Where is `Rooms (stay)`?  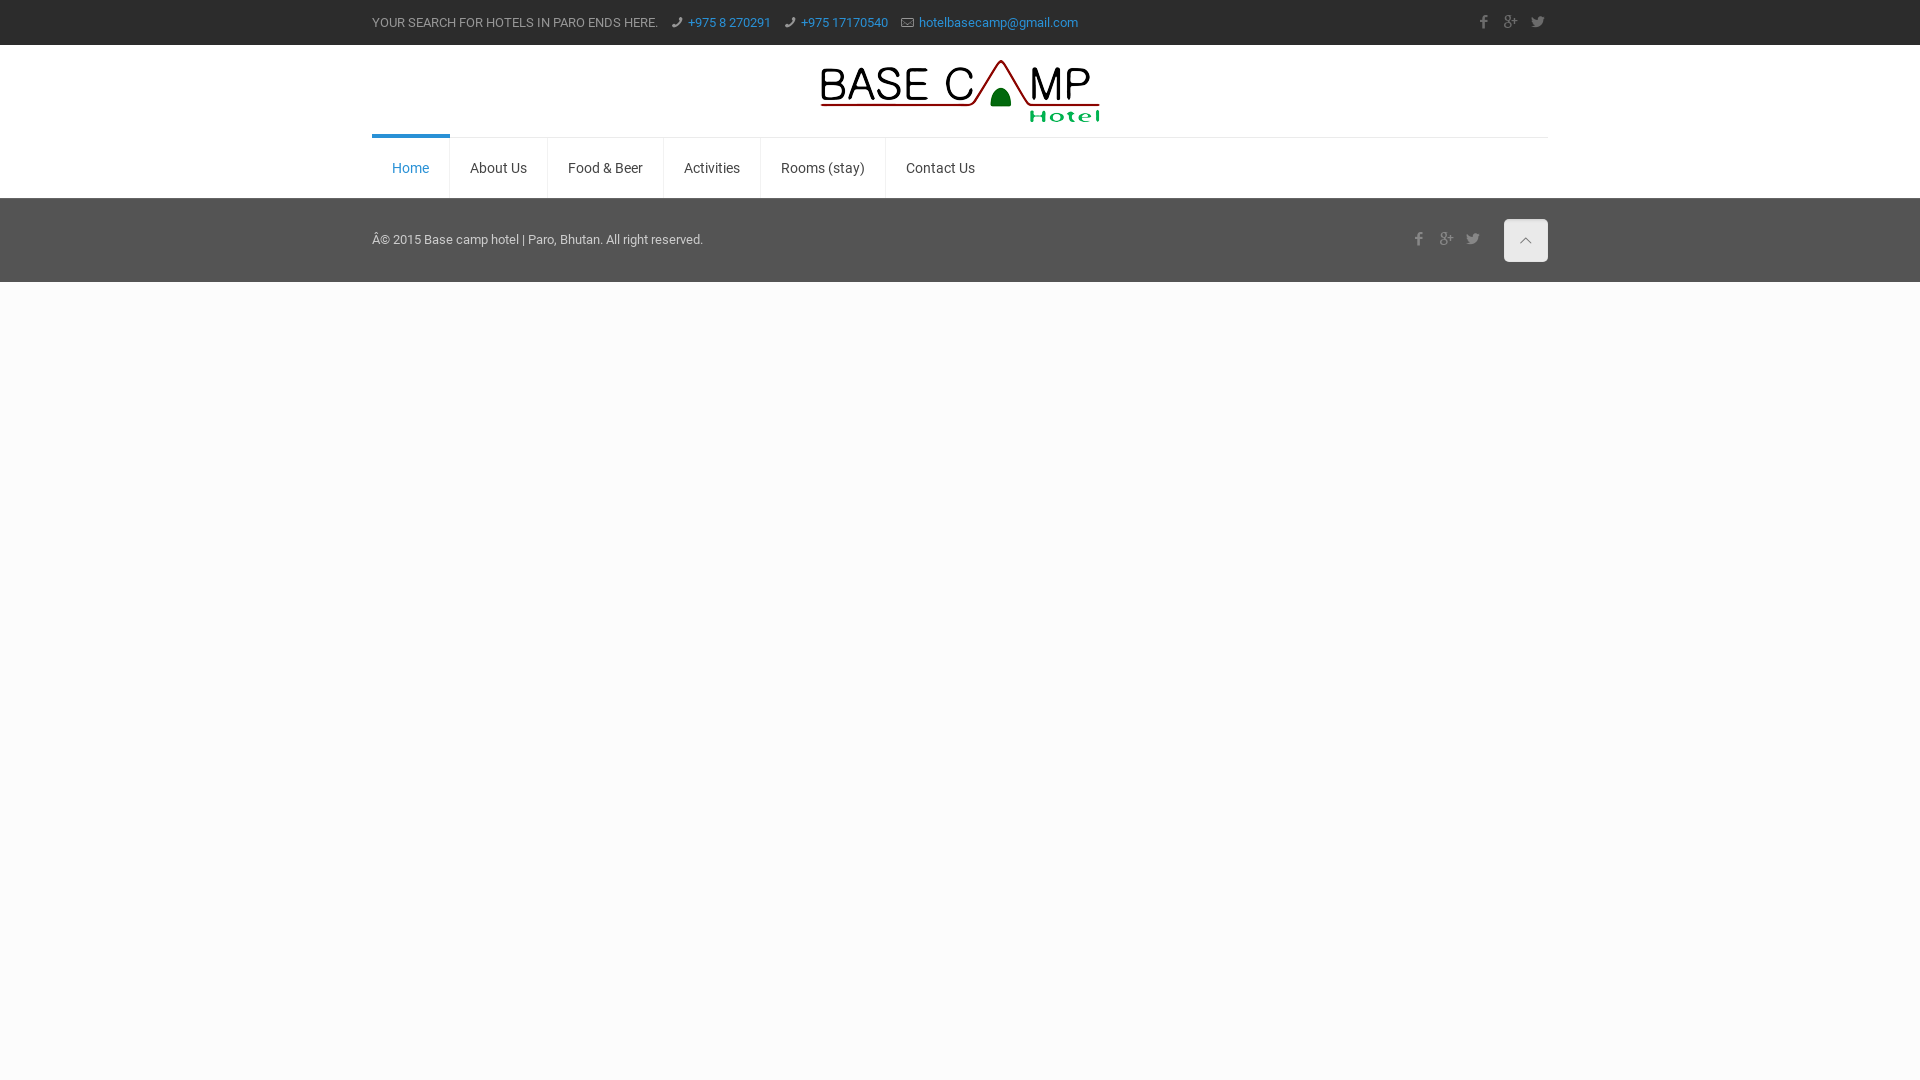
Rooms (stay) is located at coordinates (824, 168).